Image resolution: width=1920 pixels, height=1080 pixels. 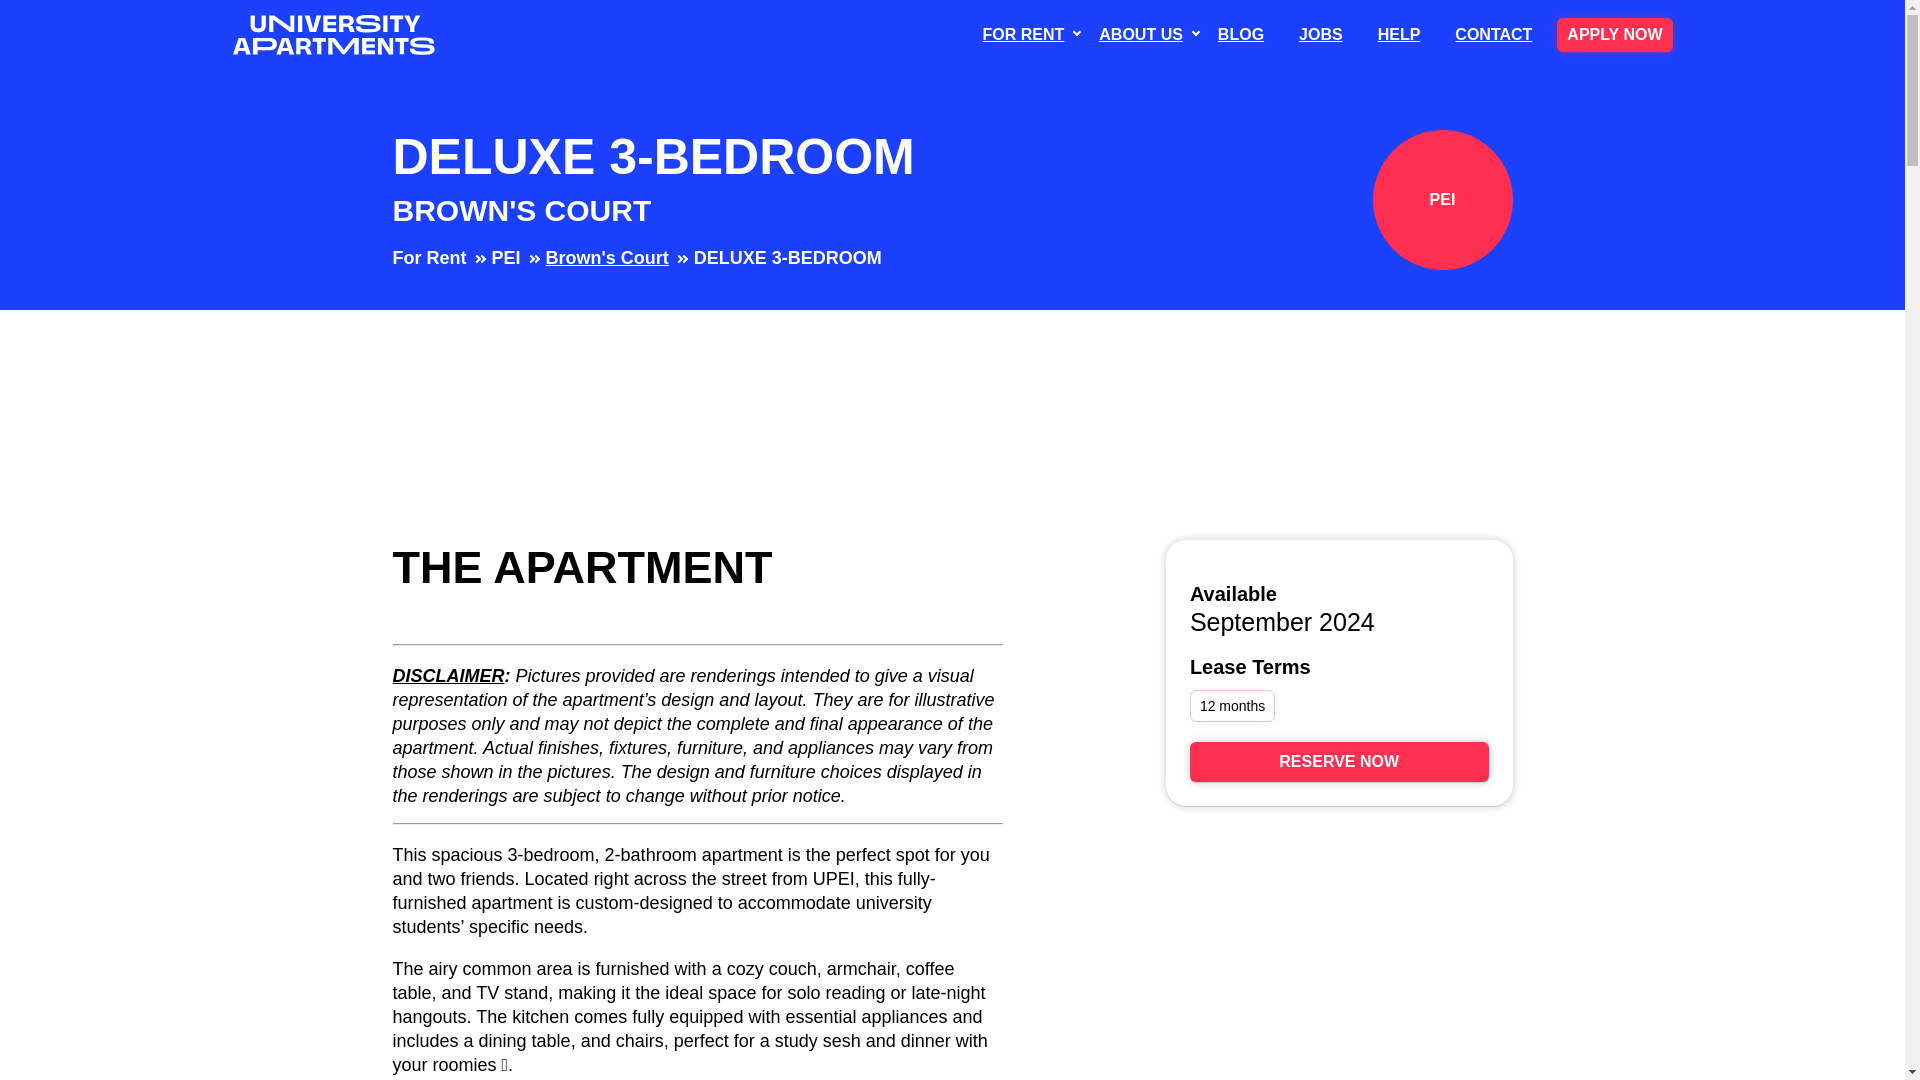 I want to click on CONTACT, so click(x=1493, y=34).